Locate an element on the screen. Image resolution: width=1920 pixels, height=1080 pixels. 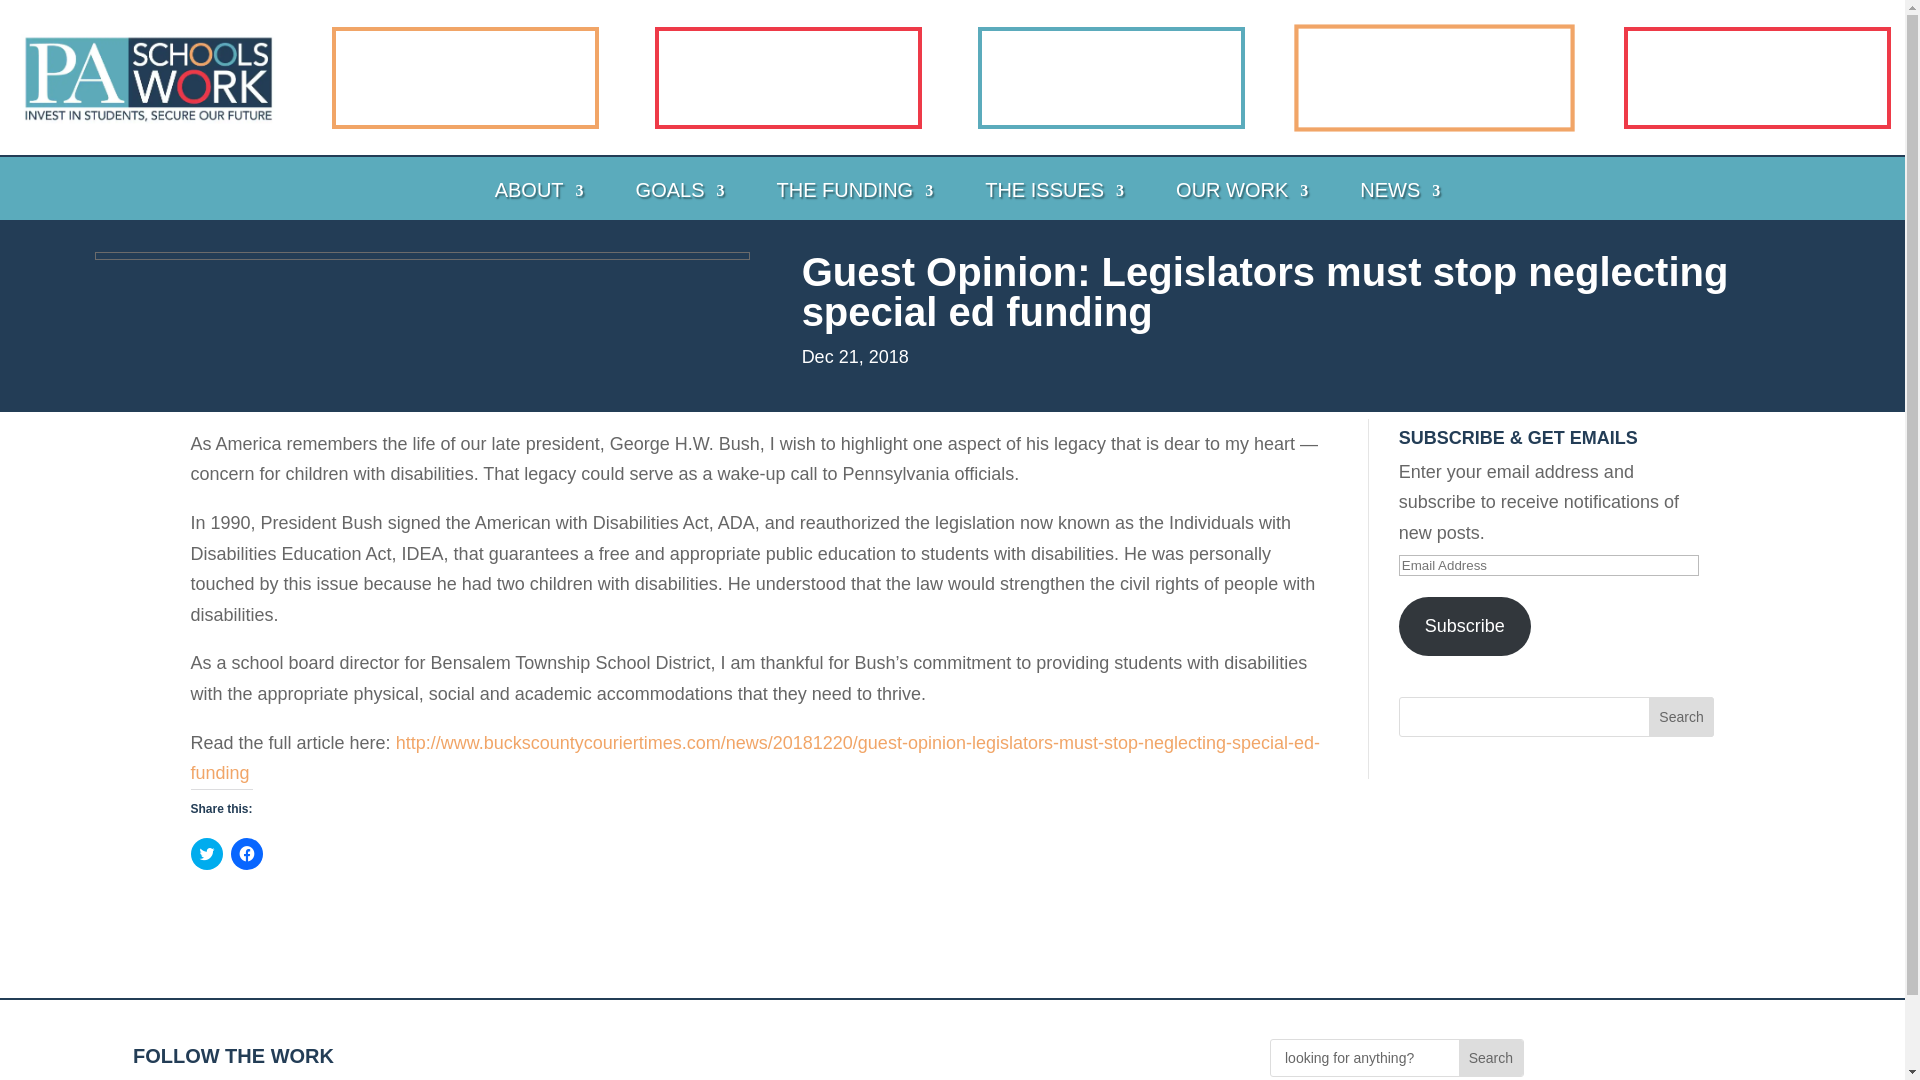
Search is located at coordinates (1490, 1058).